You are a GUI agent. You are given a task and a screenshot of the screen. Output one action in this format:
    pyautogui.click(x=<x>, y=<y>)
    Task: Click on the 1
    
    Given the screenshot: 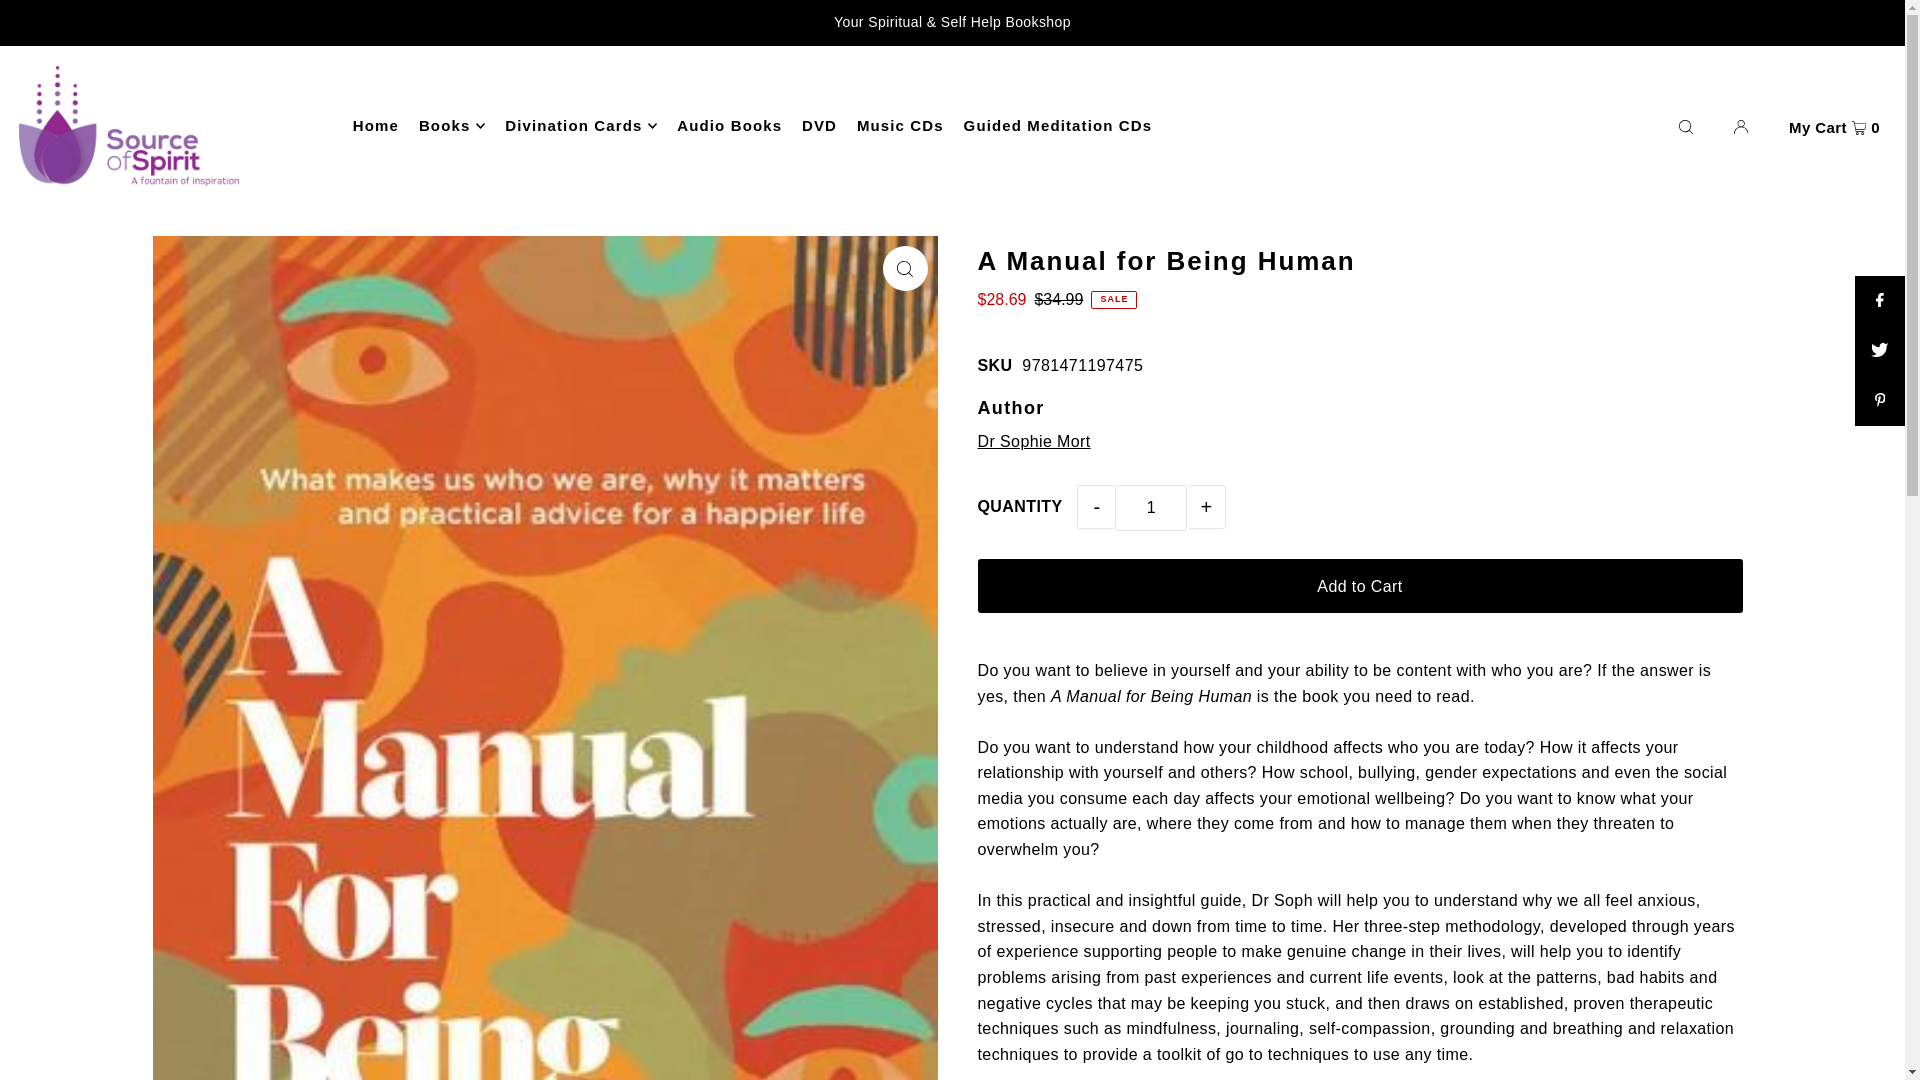 What is the action you would take?
    pyautogui.click(x=1150, y=508)
    